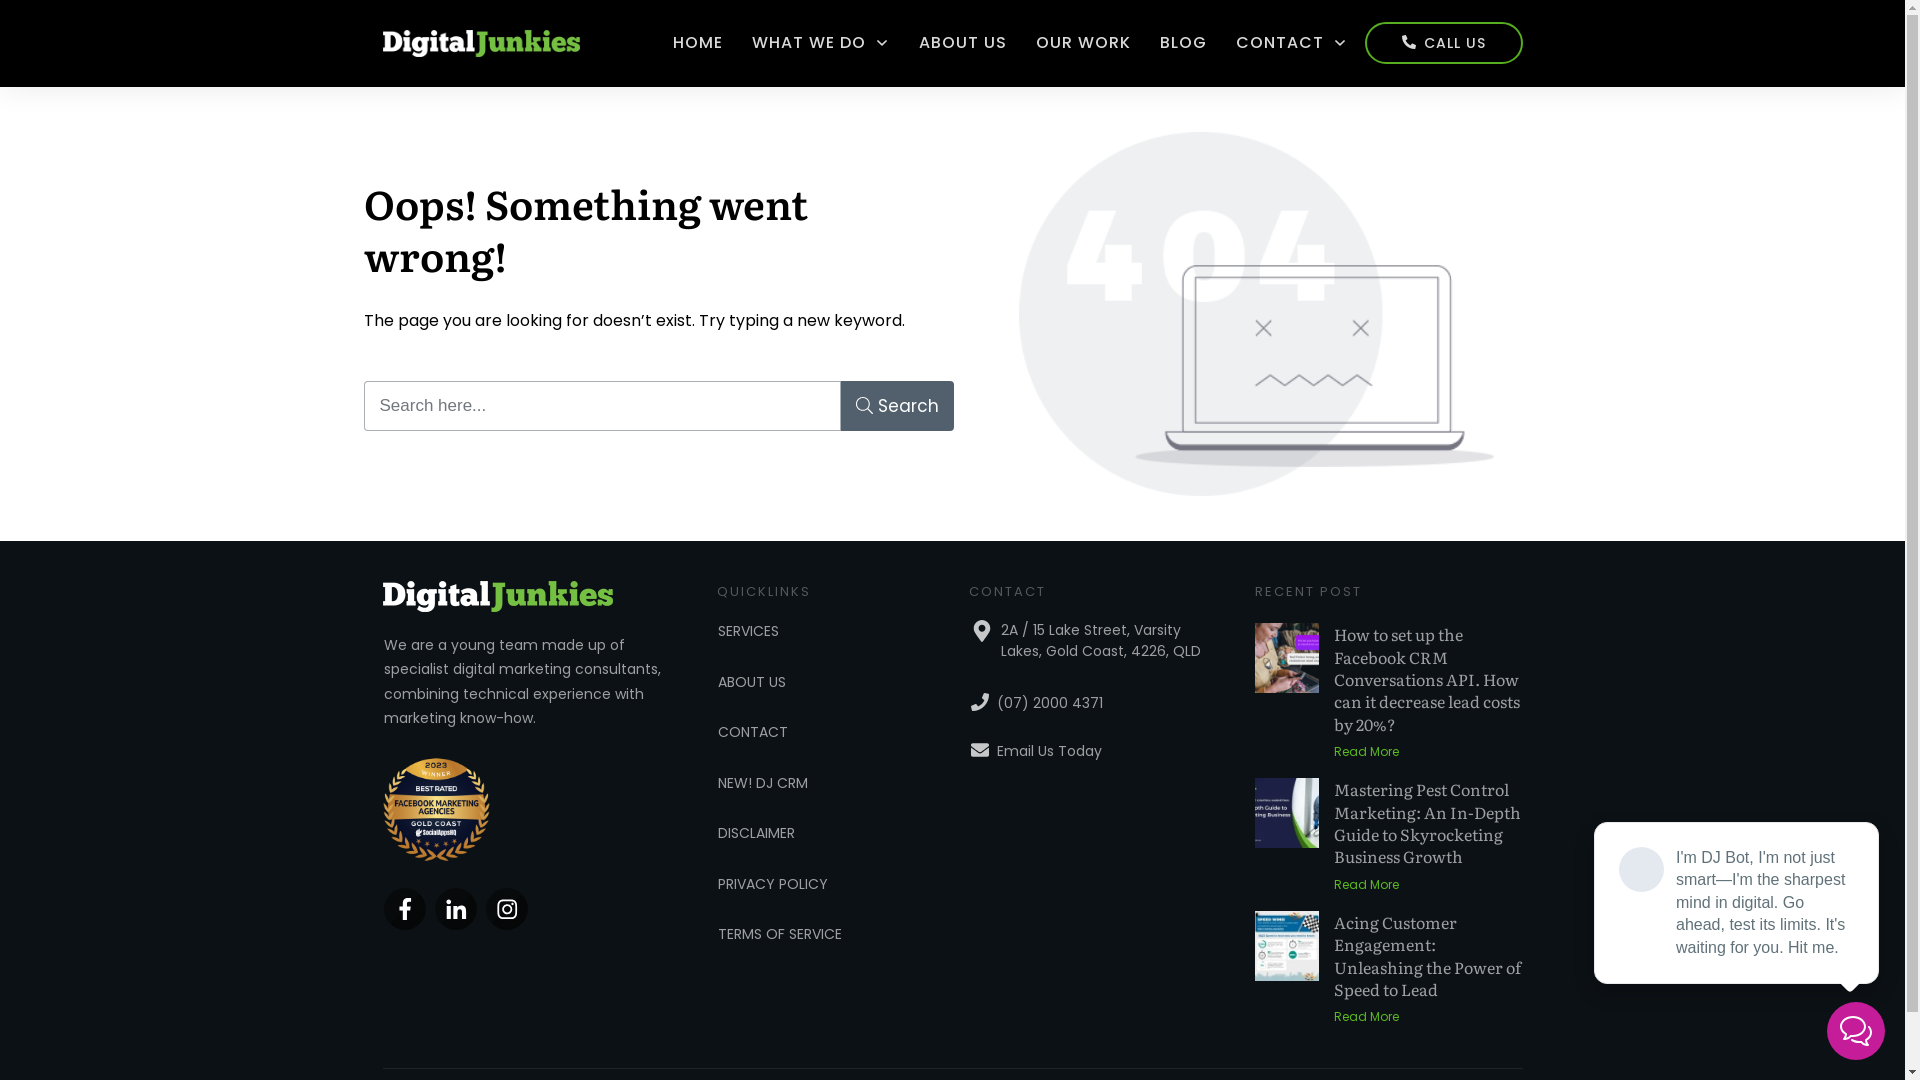 Image resolution: width=1920 pixels, height=1080 pixels. What do you see at coordinates (497, 596) in the screenshot?
I see `Dj-new-logo-3-s` at bounding box center [497, 596].